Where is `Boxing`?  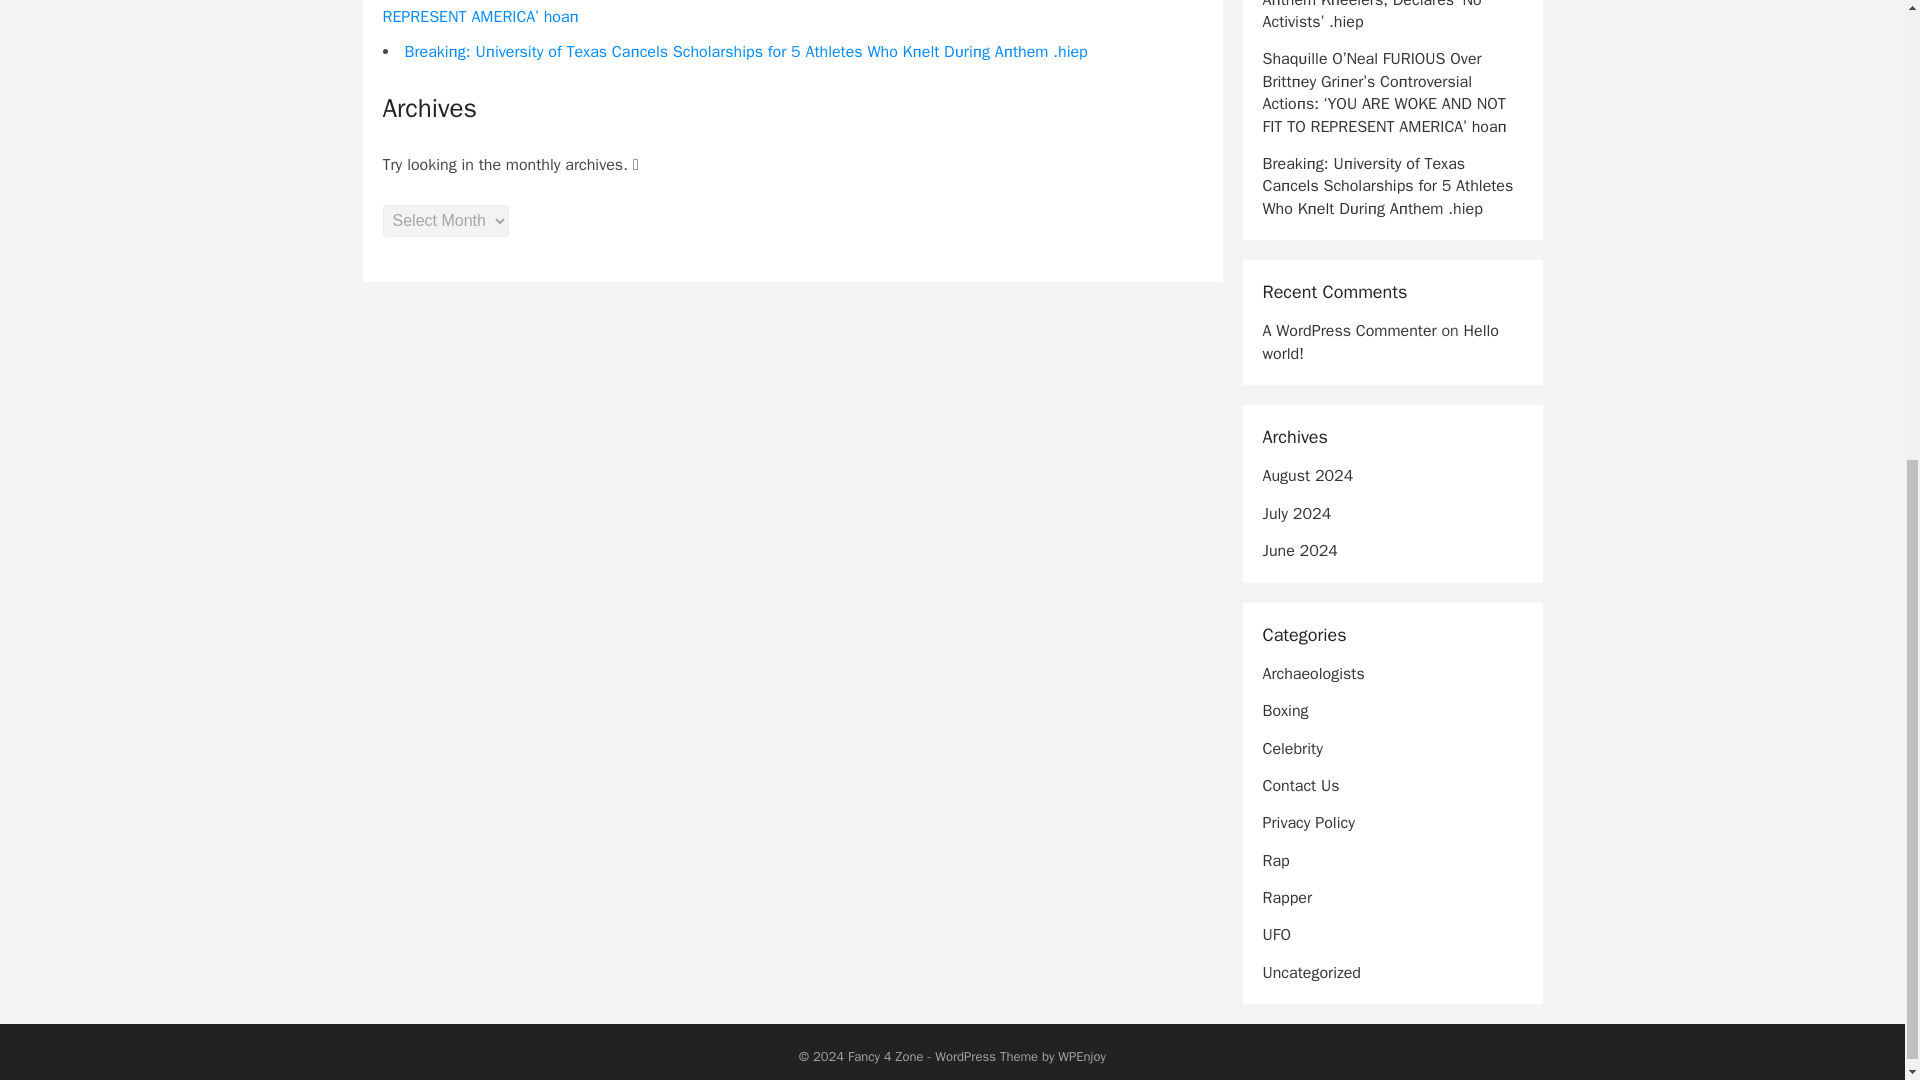
Boxing is located at coordinates (1284, 710).